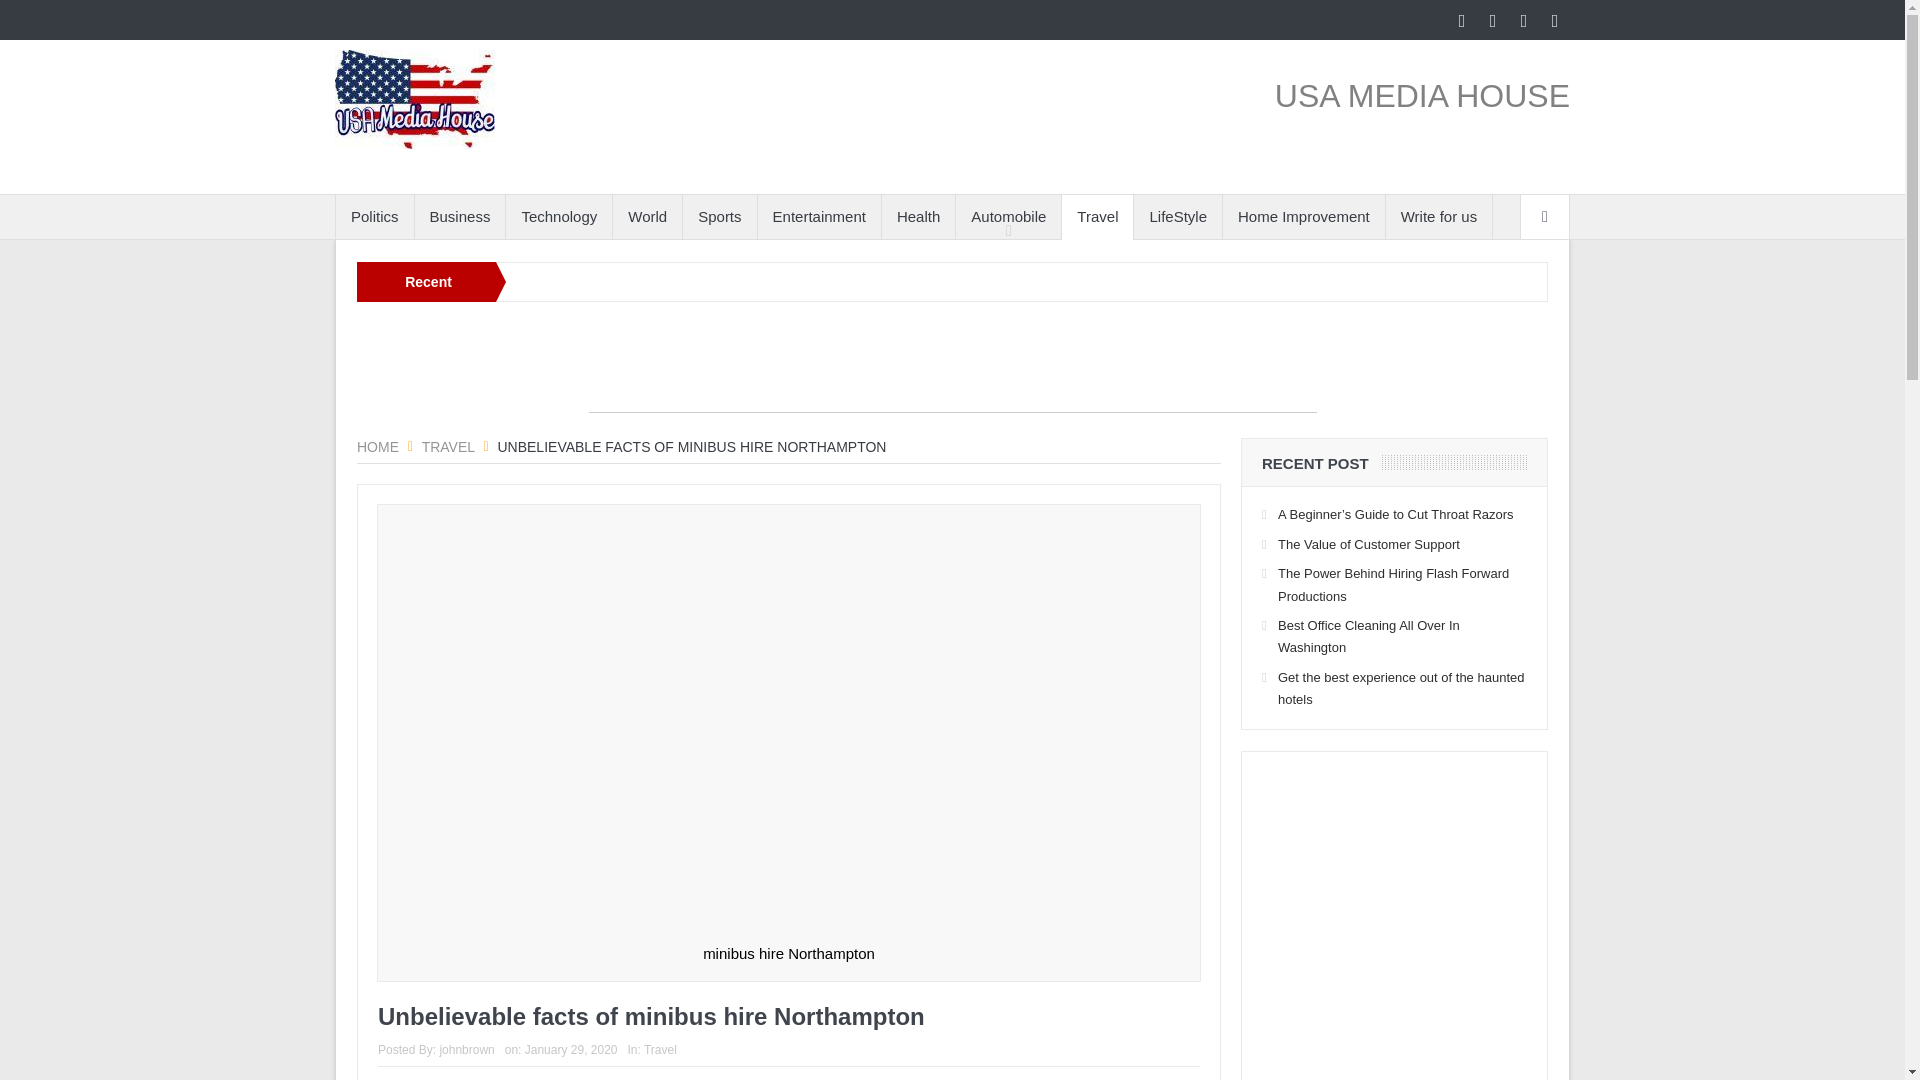  Describe the element at coordinates (720, 216) in the screenshot. I see `Sports` at that location.